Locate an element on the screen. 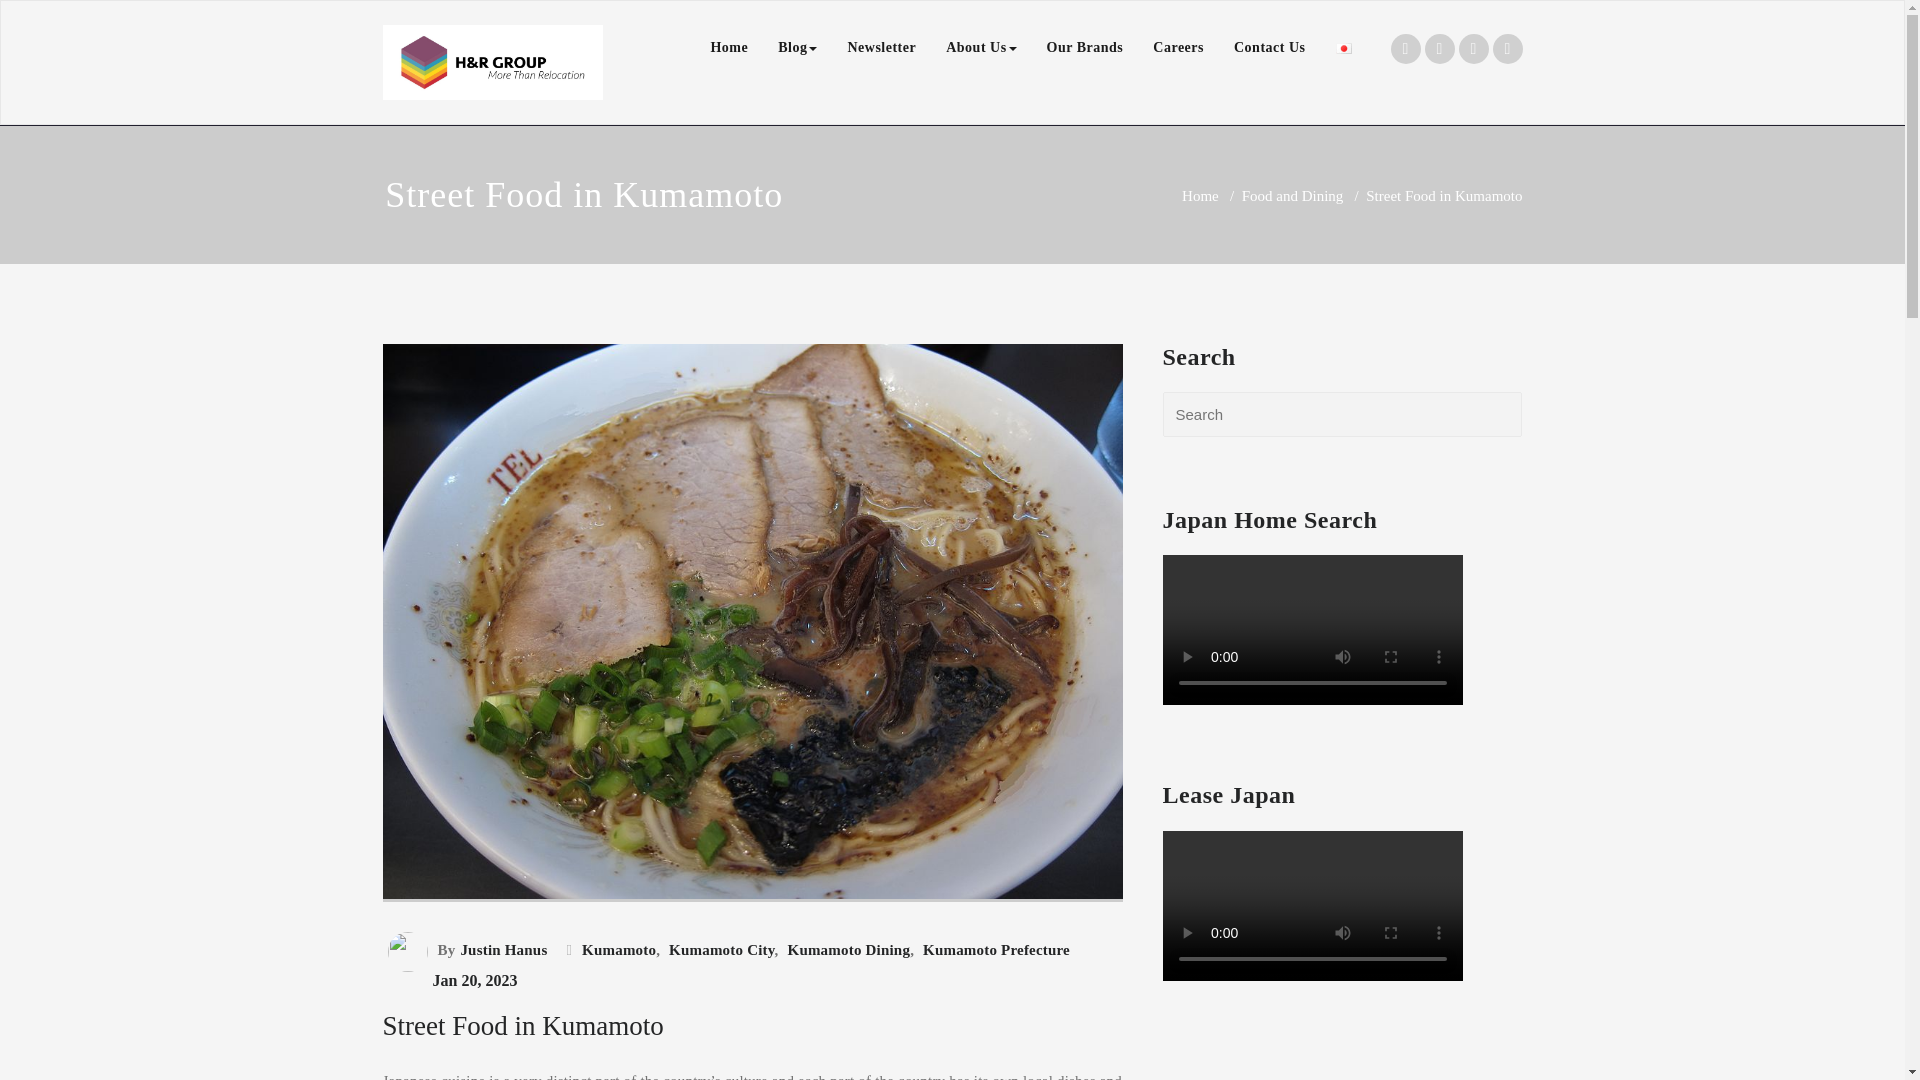 This screenshot has height=1080, width=1920. Street Food in Kumamoto is located at coordinates (522, 1026).